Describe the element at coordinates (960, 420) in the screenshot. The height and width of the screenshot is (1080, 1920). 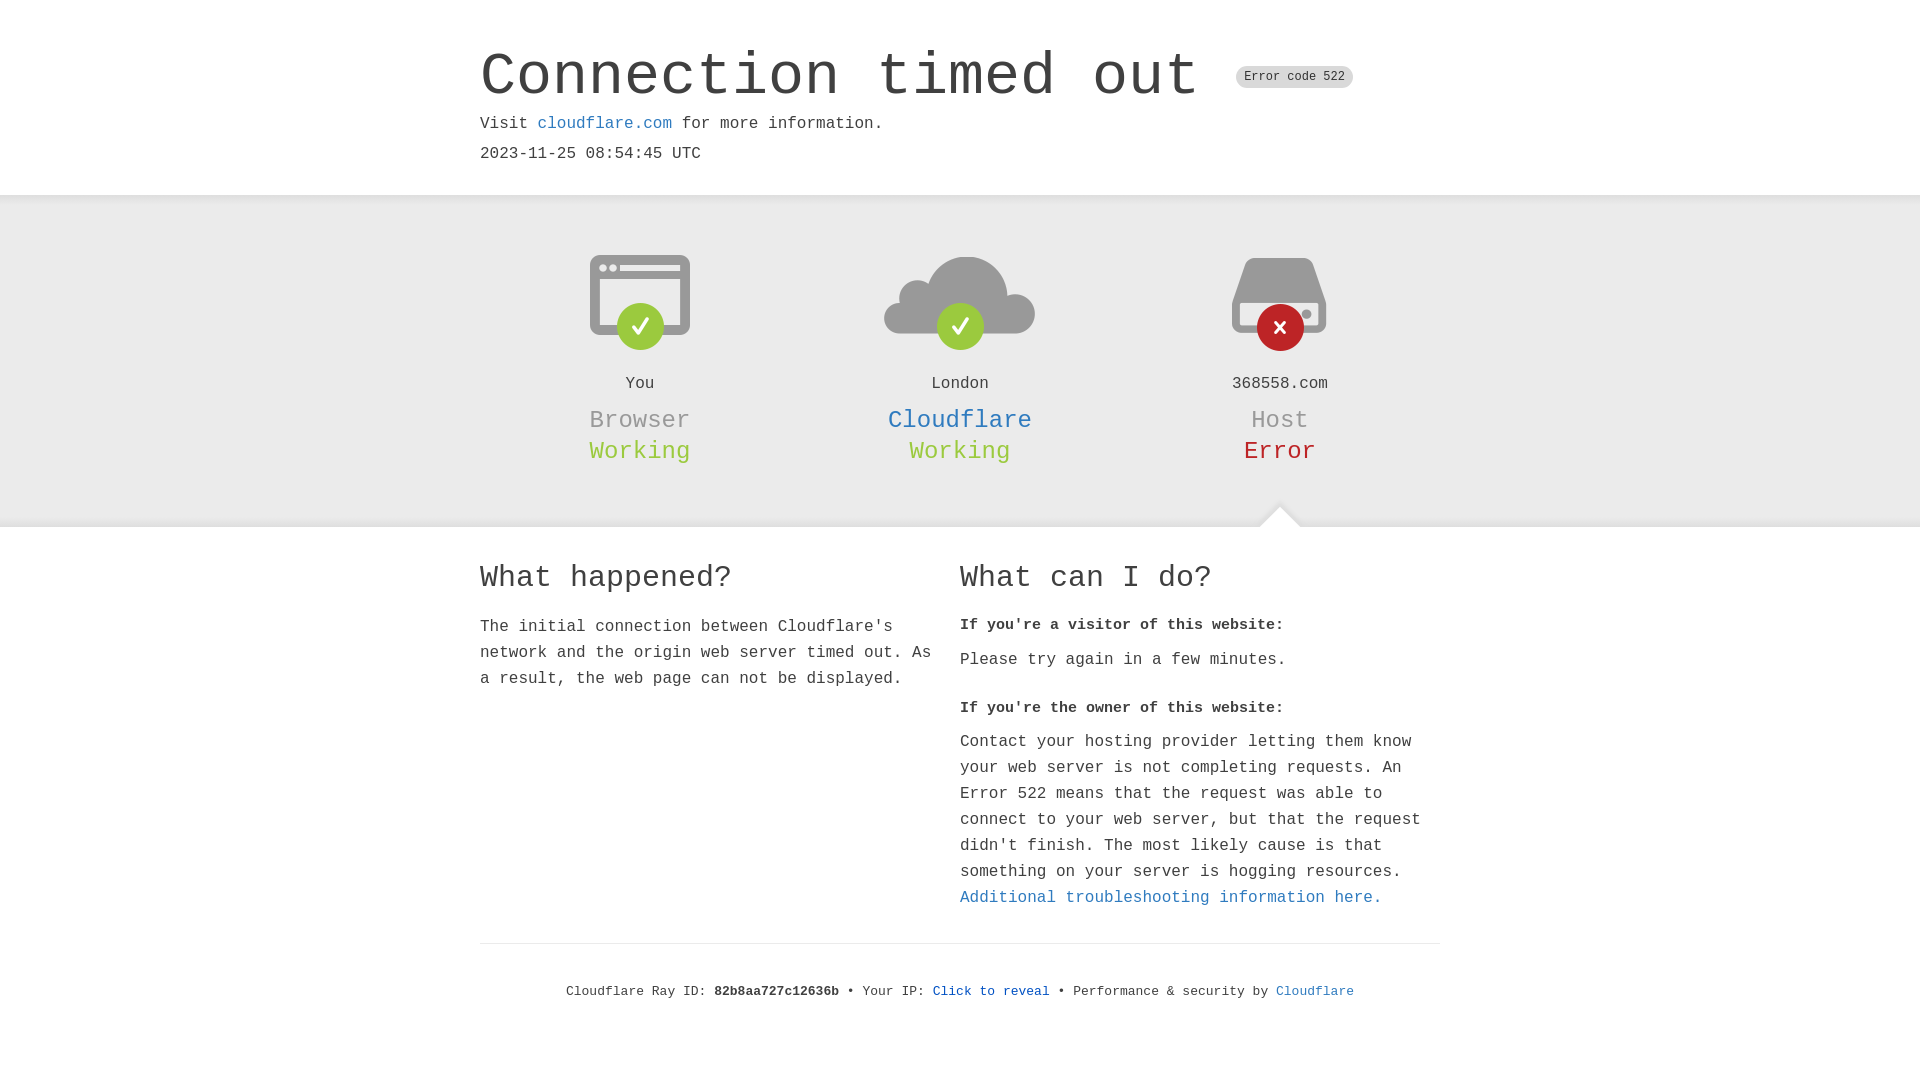
I see `Cloudflare` at that location.